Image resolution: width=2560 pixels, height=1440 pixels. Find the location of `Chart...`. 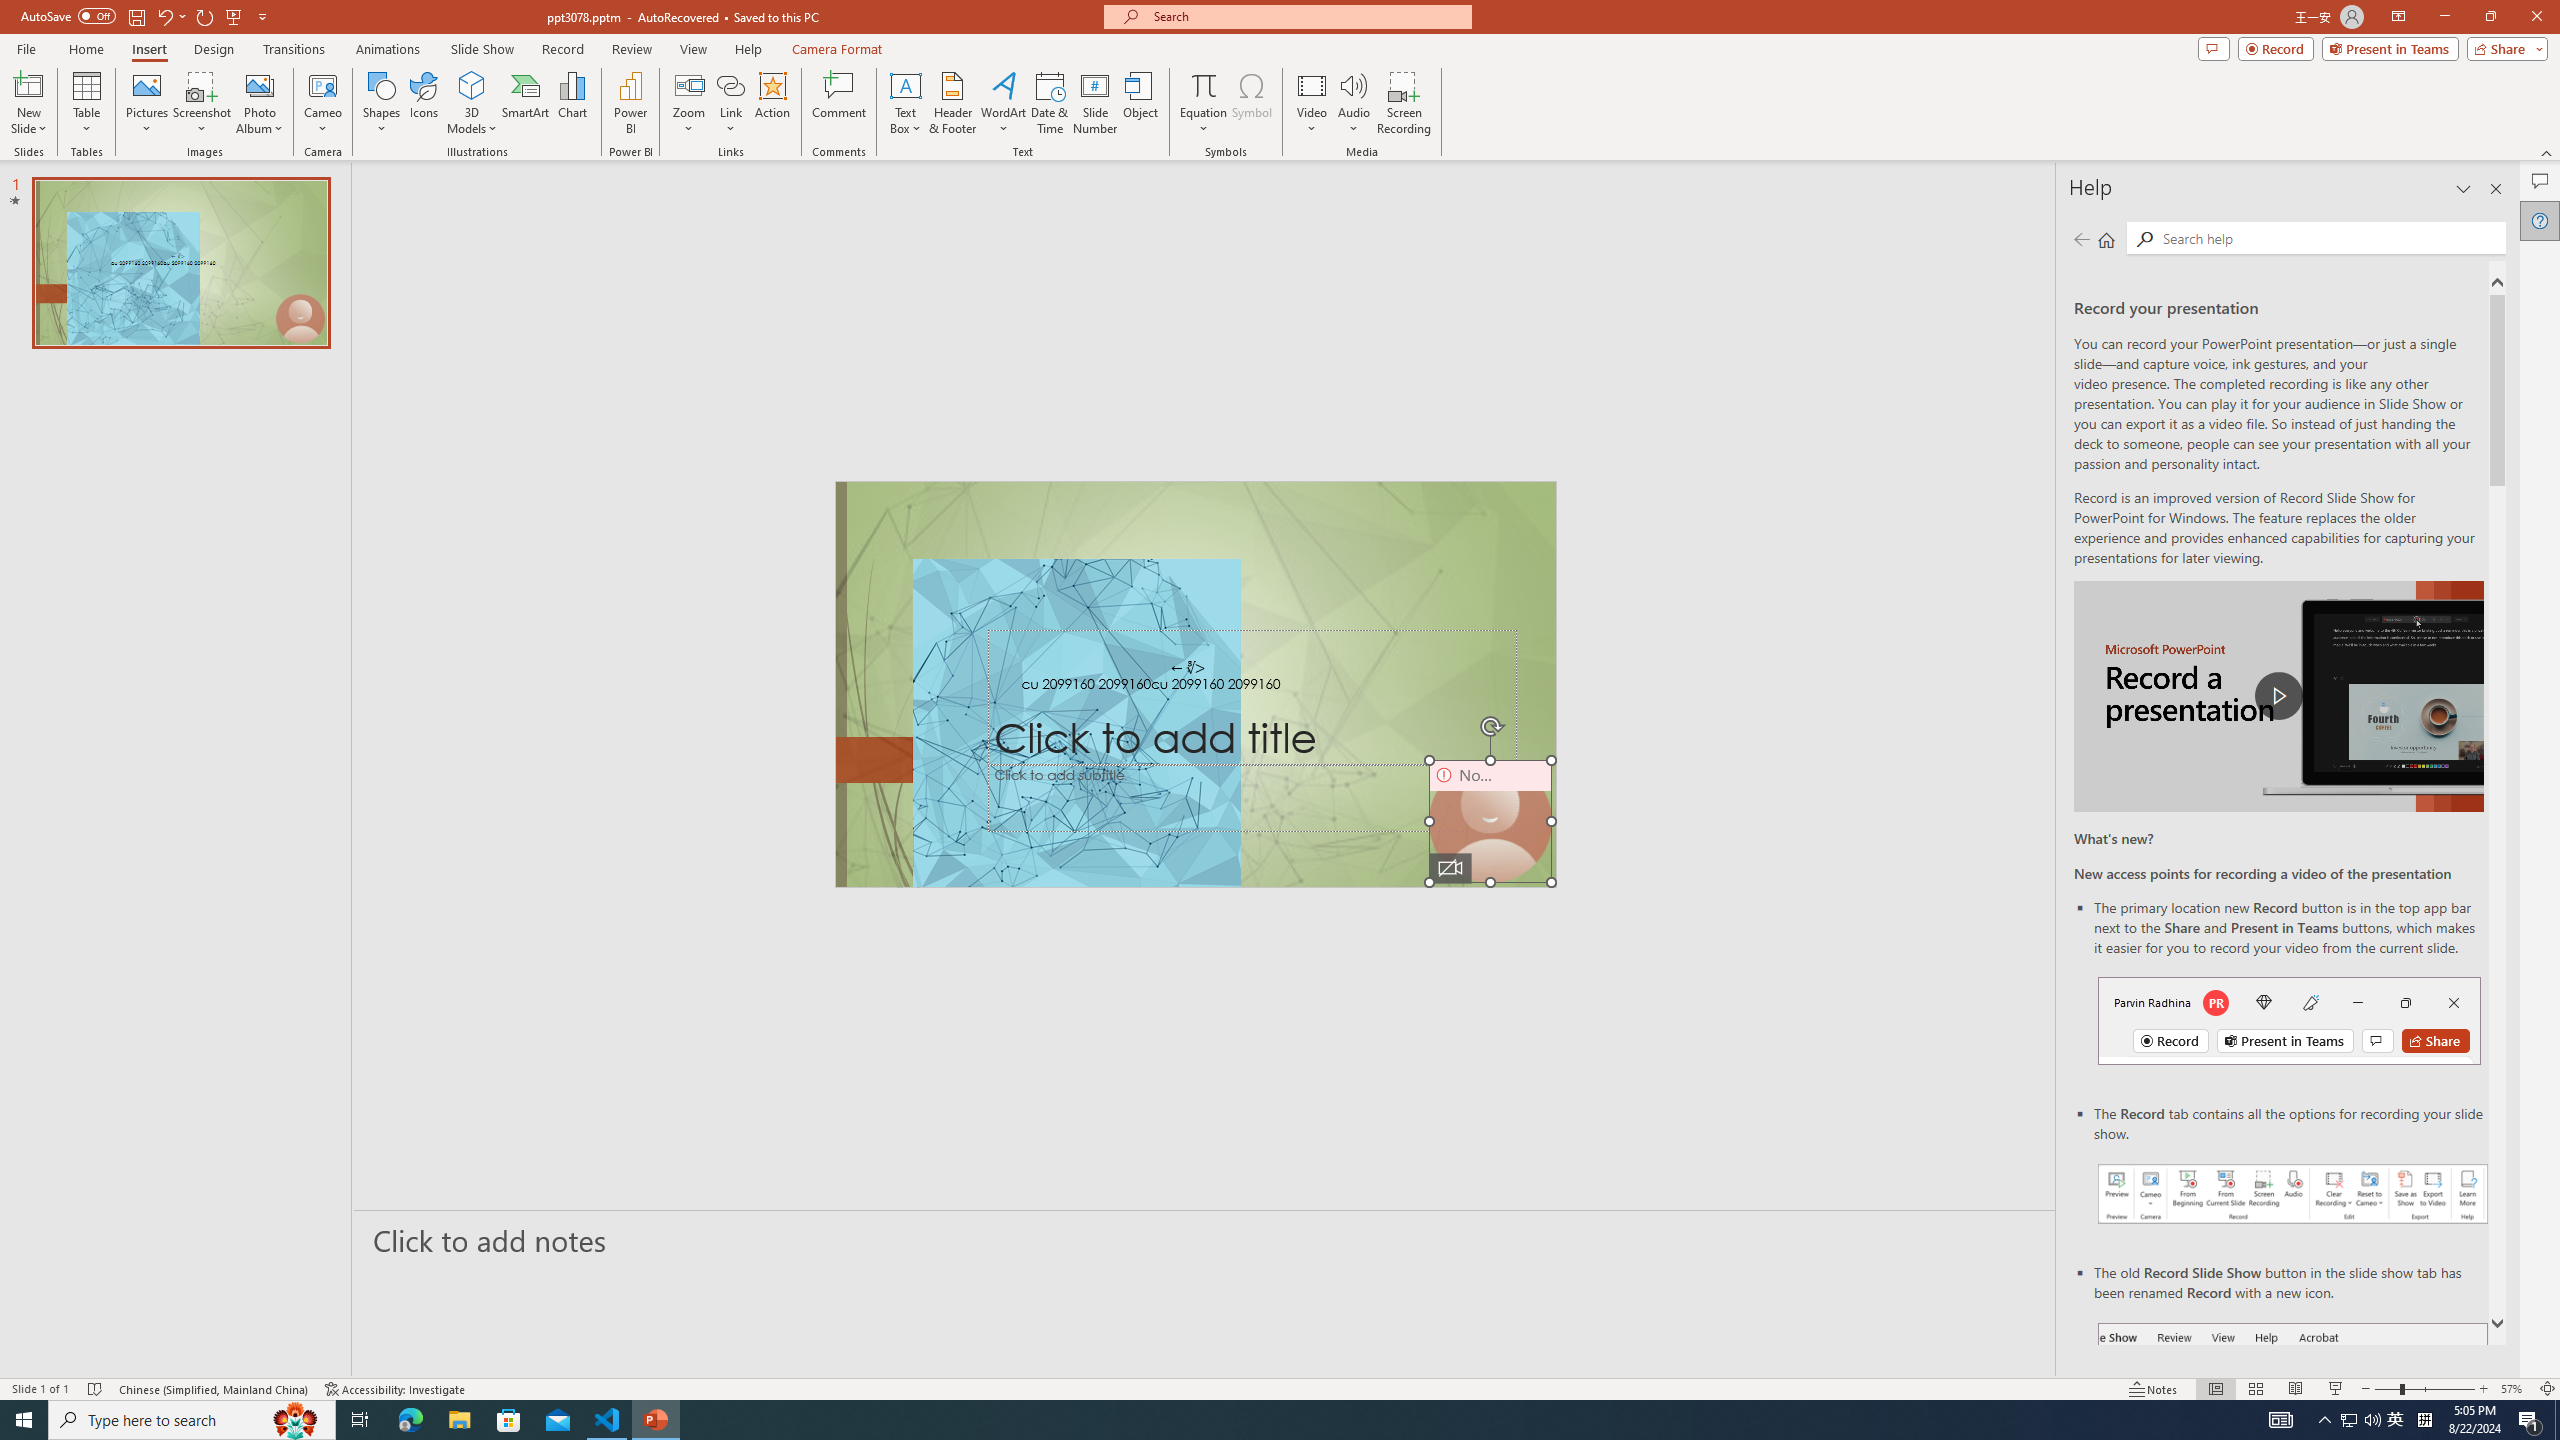

Chart... is located at coordinates (572, 103).